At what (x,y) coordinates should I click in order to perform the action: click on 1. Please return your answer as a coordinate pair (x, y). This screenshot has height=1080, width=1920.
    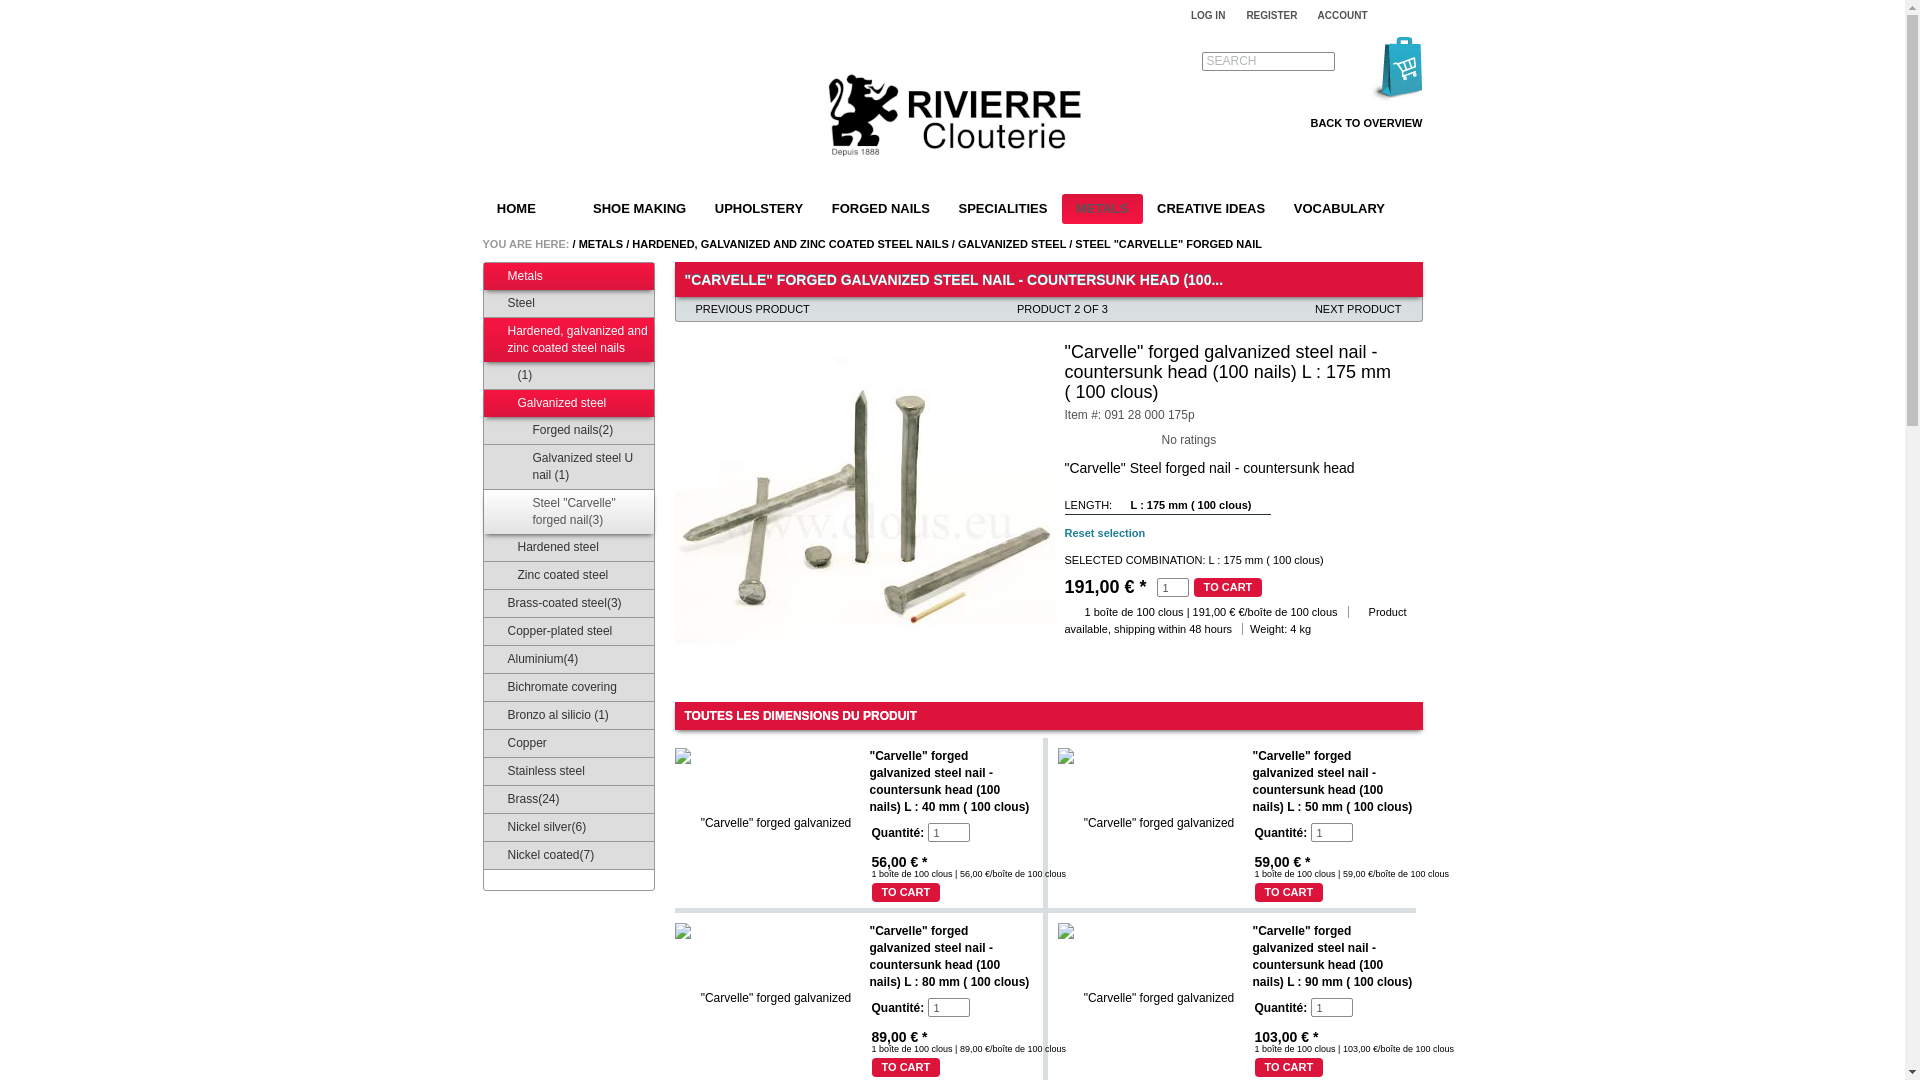
    Looking at the image, I should click on (948, 1007).